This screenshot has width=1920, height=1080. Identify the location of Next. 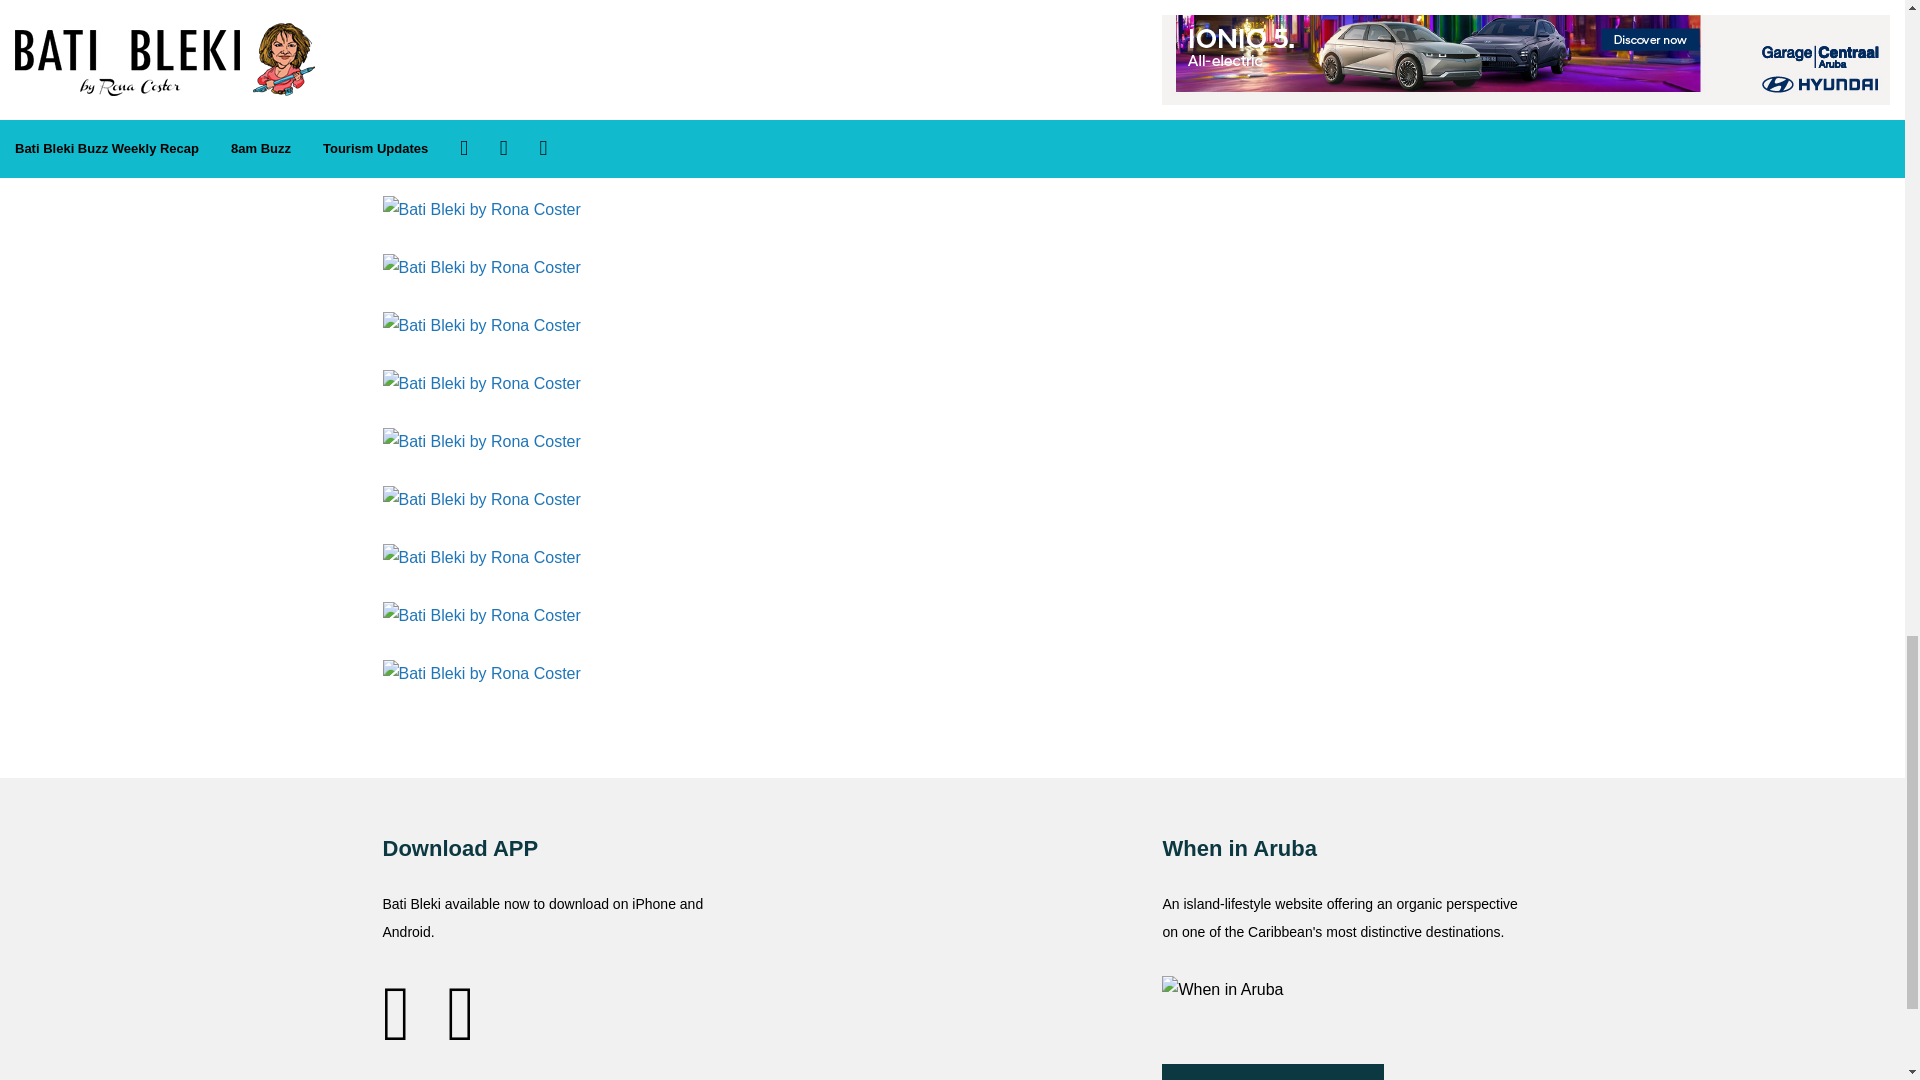
(952, 48).